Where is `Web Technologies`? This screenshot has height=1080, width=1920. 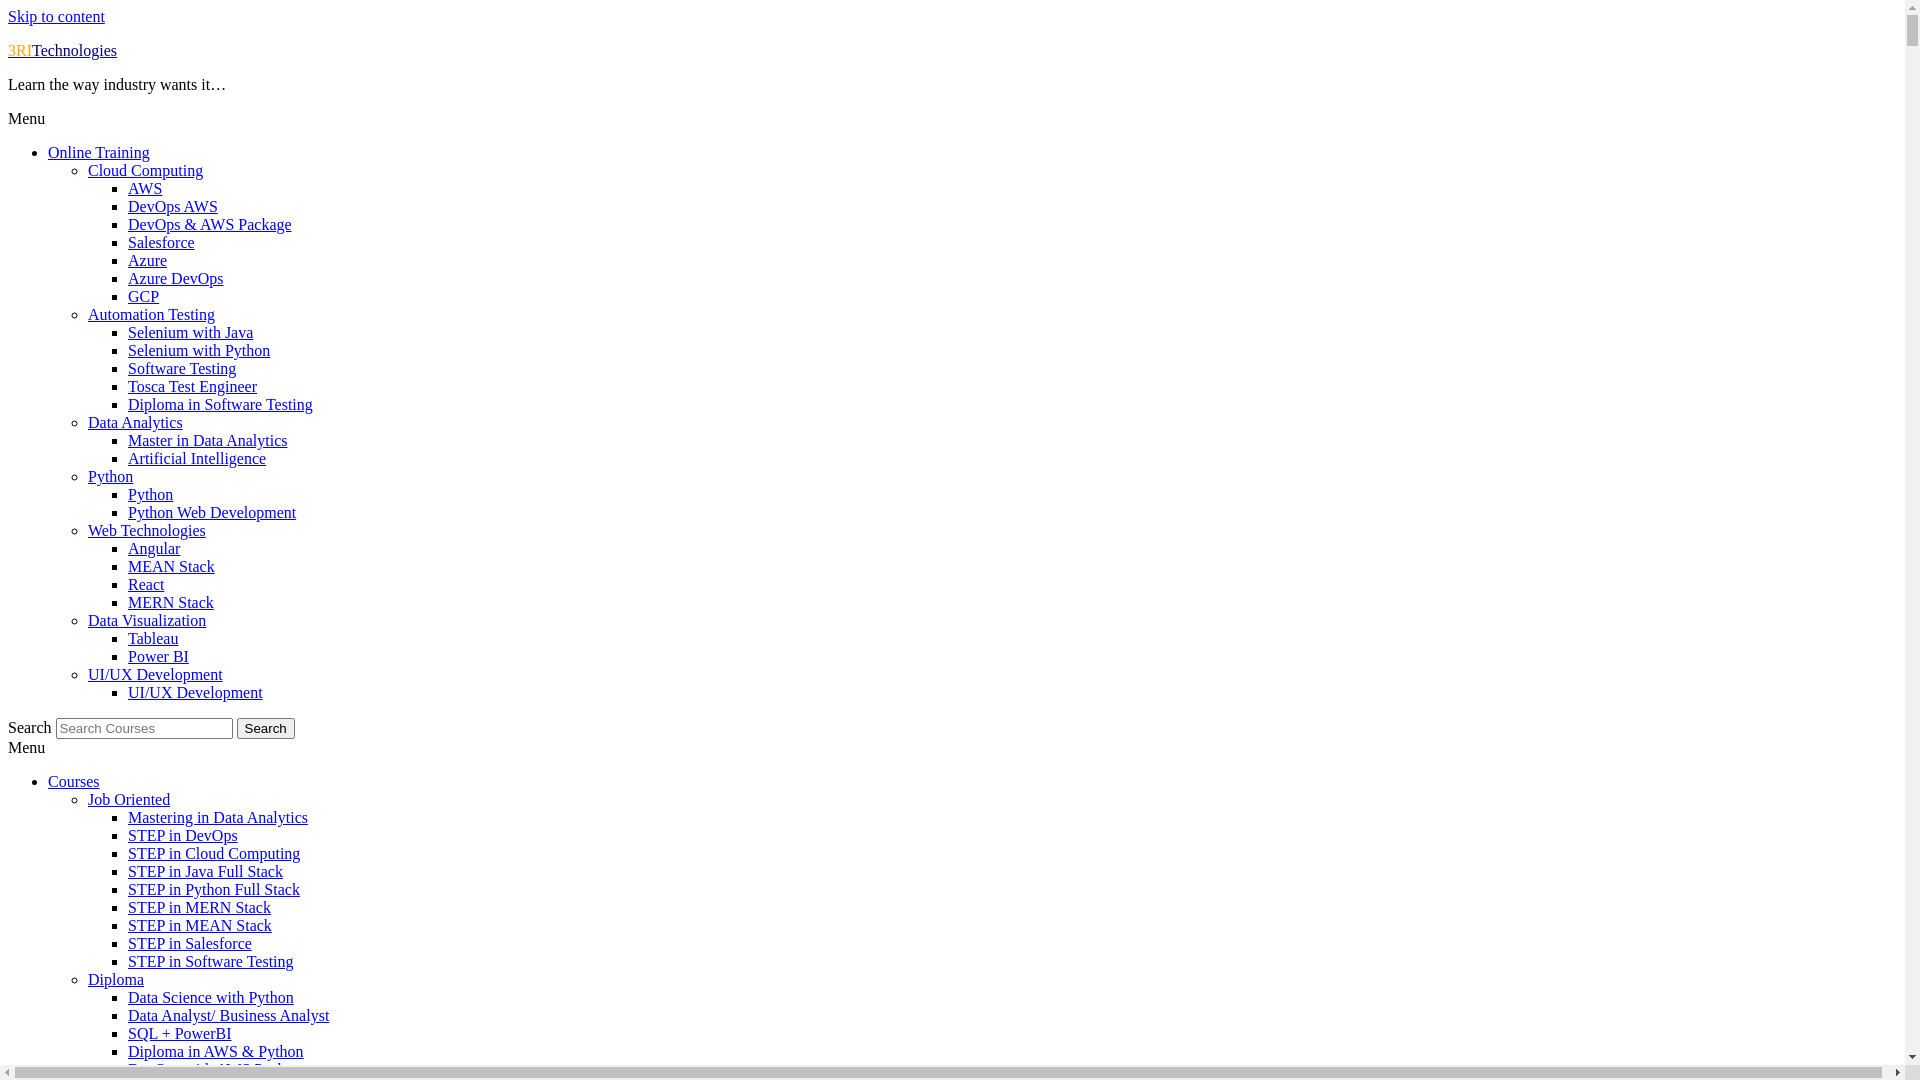
Web Technologies is located at coordinates (147, 530).